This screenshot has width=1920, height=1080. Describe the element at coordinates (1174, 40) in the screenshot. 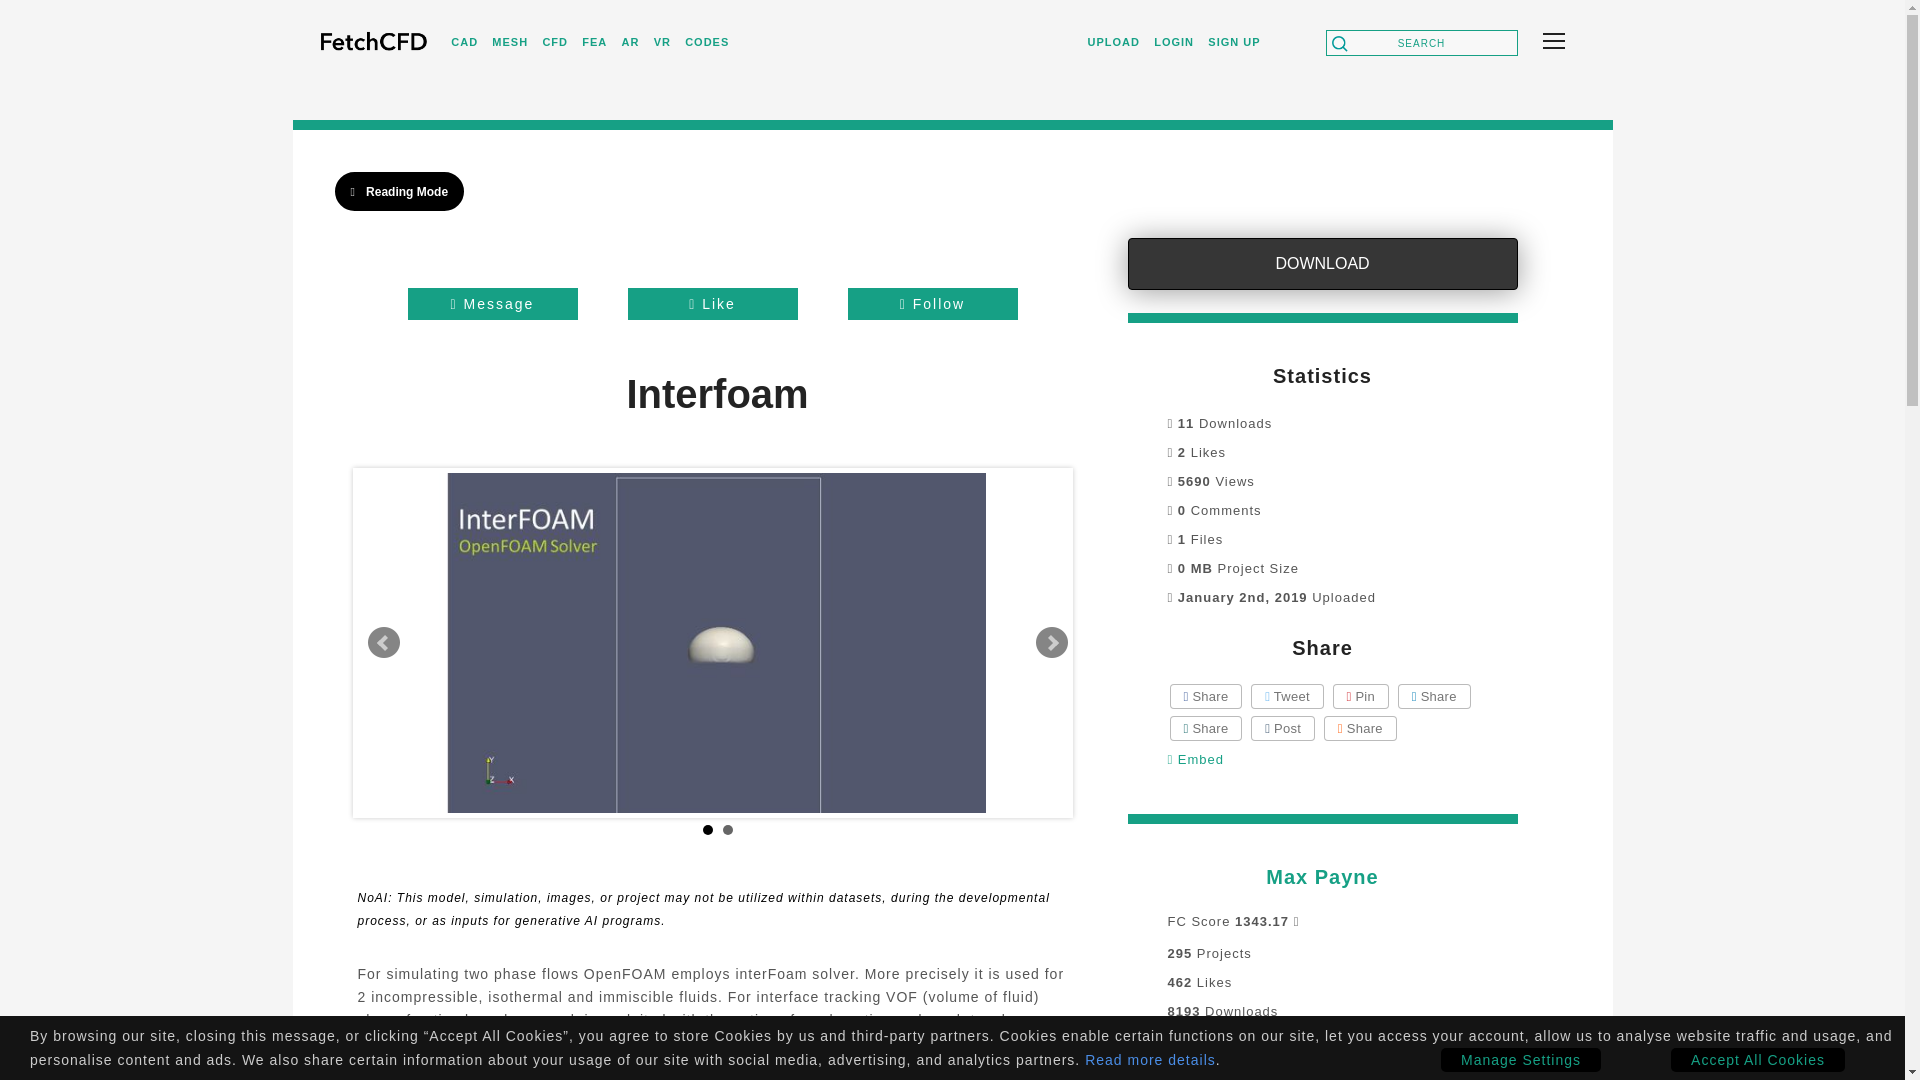

I see `LOGIN` at that location.